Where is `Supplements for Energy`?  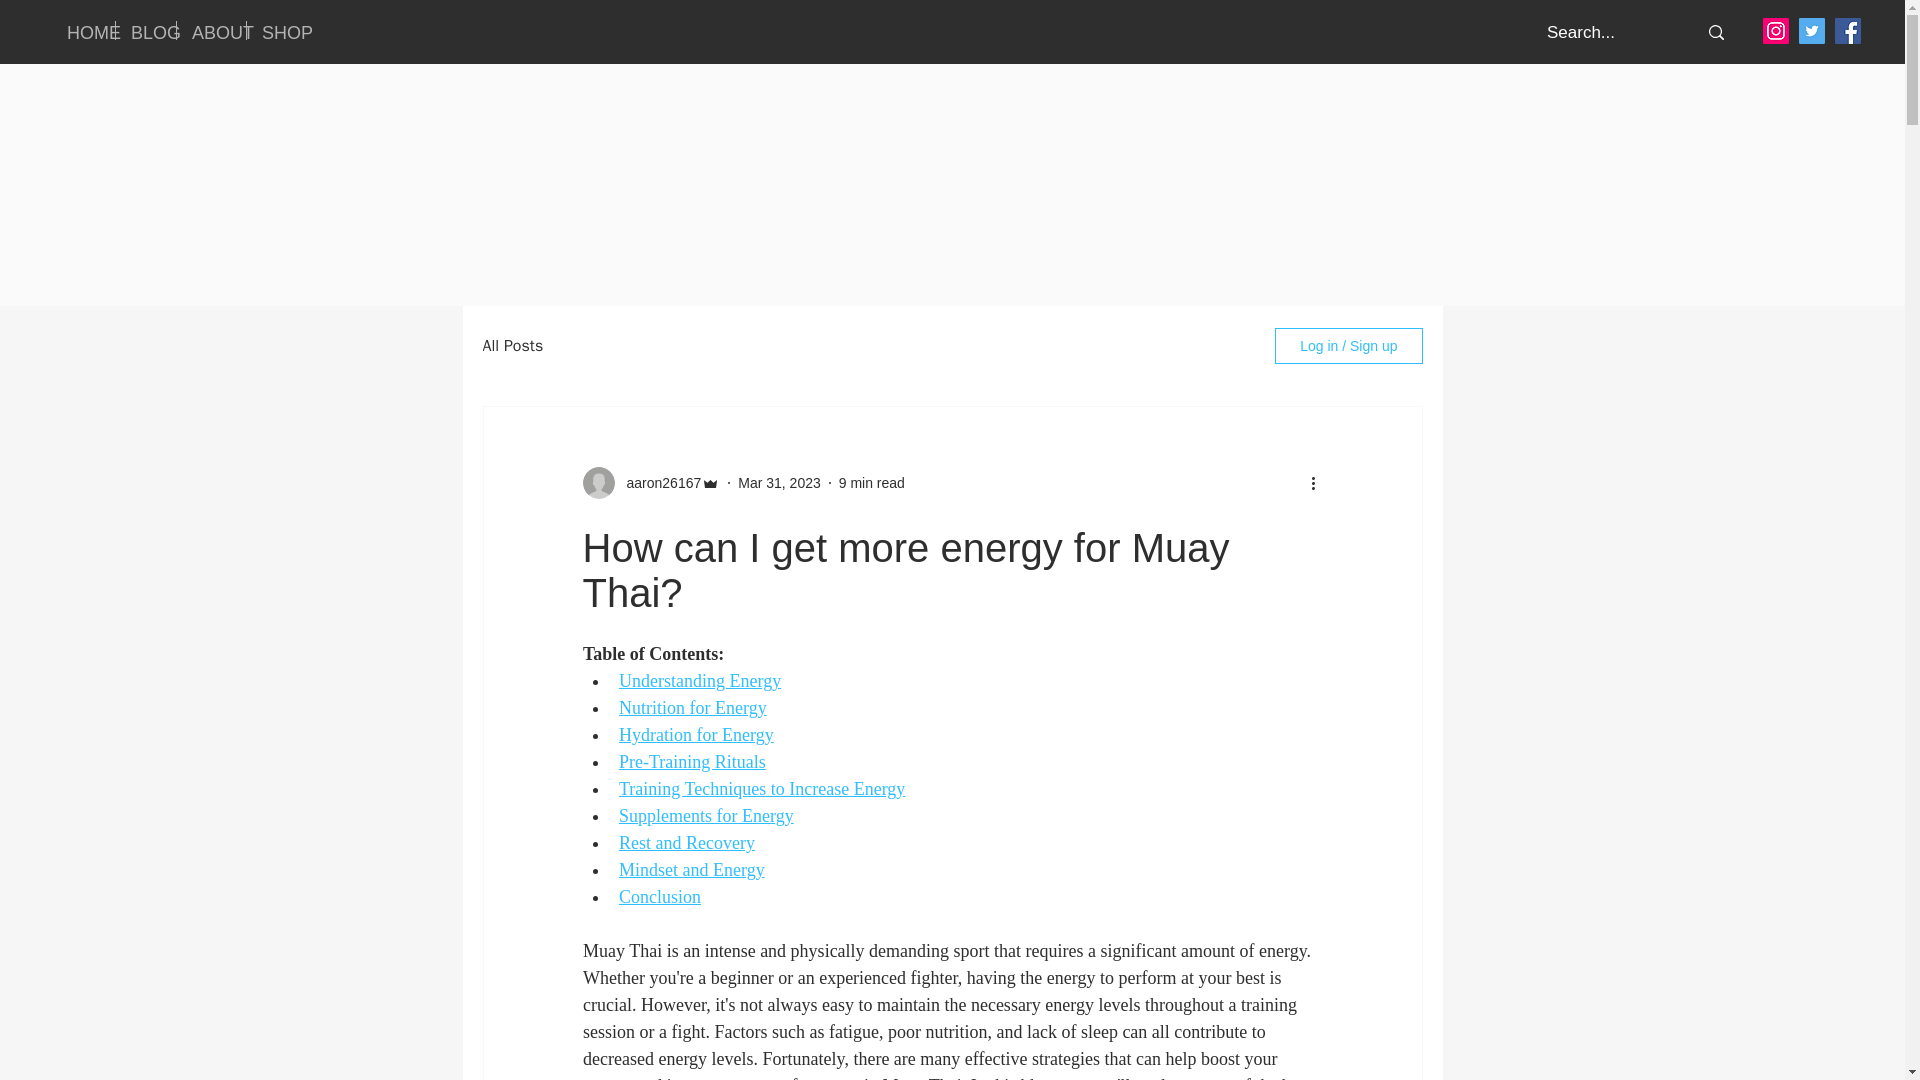 Supplements for Energy is located at coordinates (705, 816).